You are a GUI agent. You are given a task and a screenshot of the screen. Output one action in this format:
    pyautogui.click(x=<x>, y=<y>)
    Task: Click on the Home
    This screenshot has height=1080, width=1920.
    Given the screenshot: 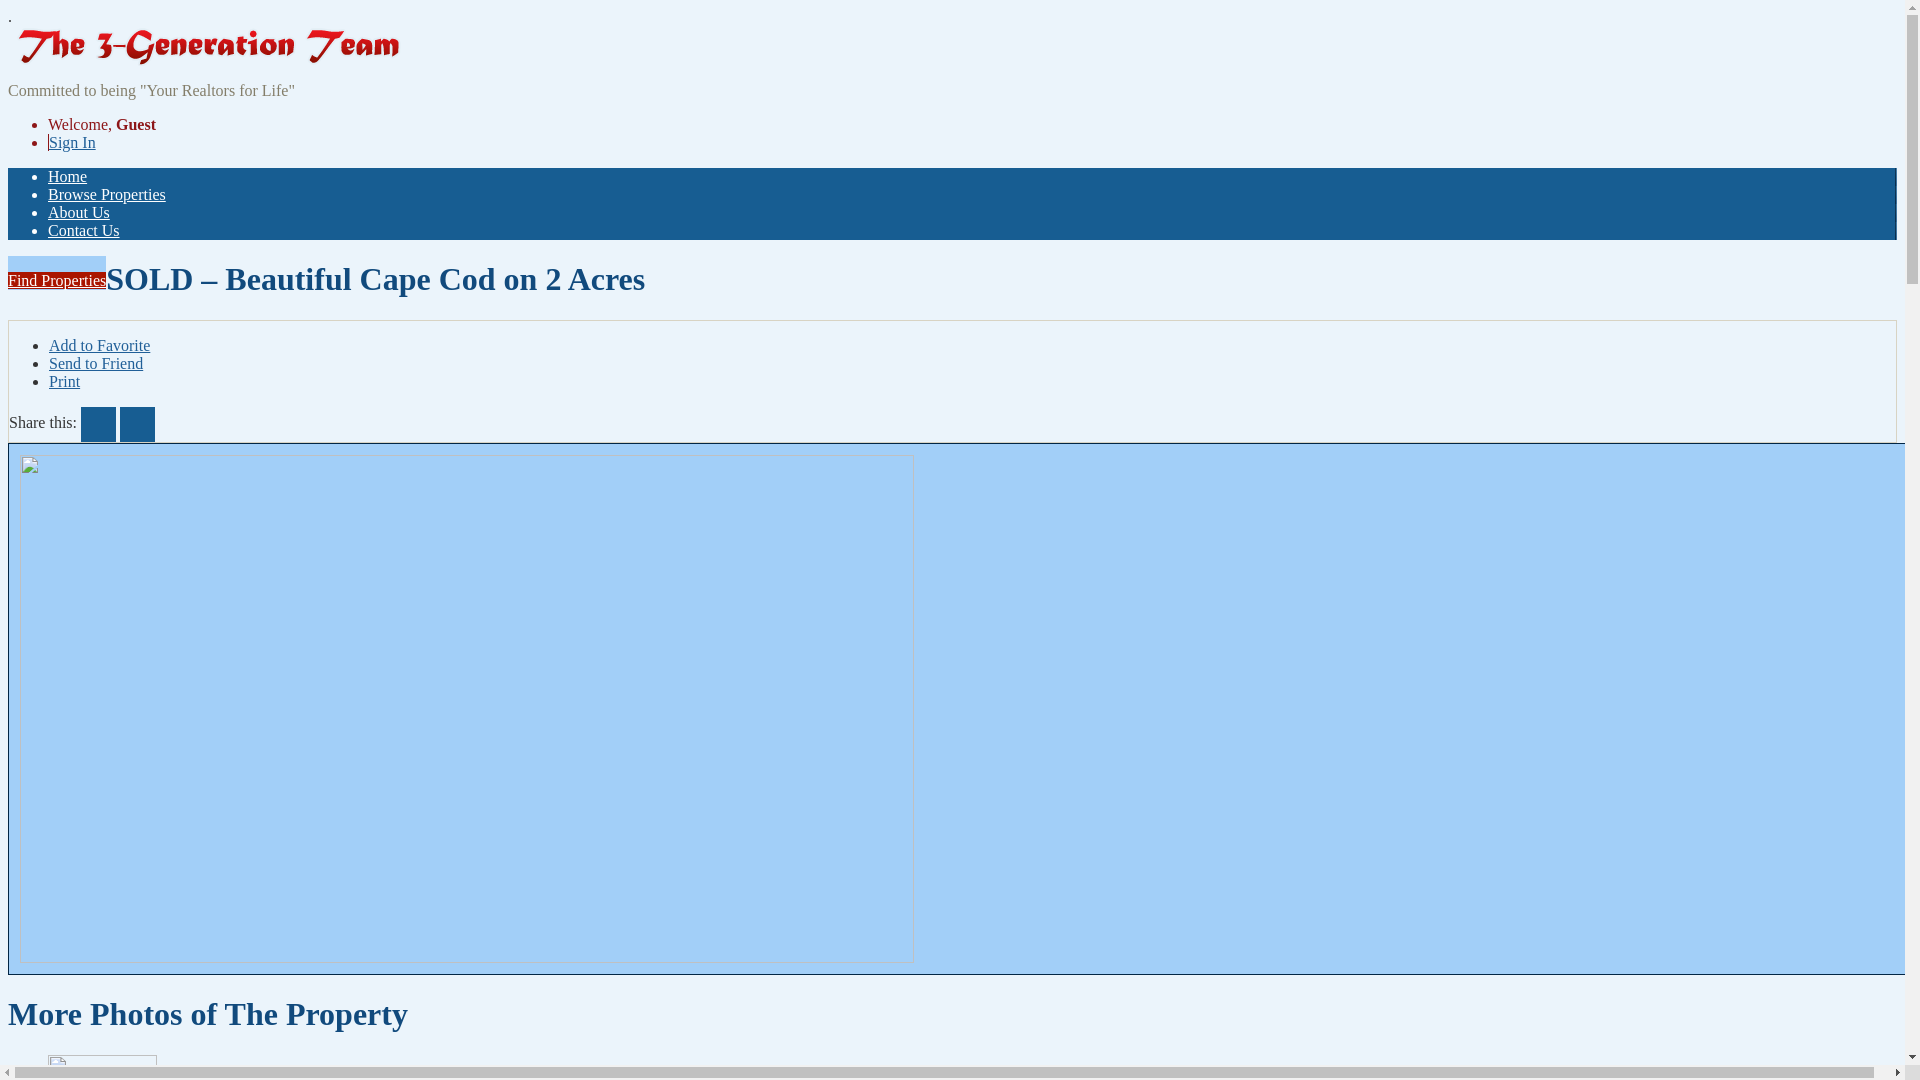 What is the action you would take?
    pyautogui.click(x=68, y=176)
    